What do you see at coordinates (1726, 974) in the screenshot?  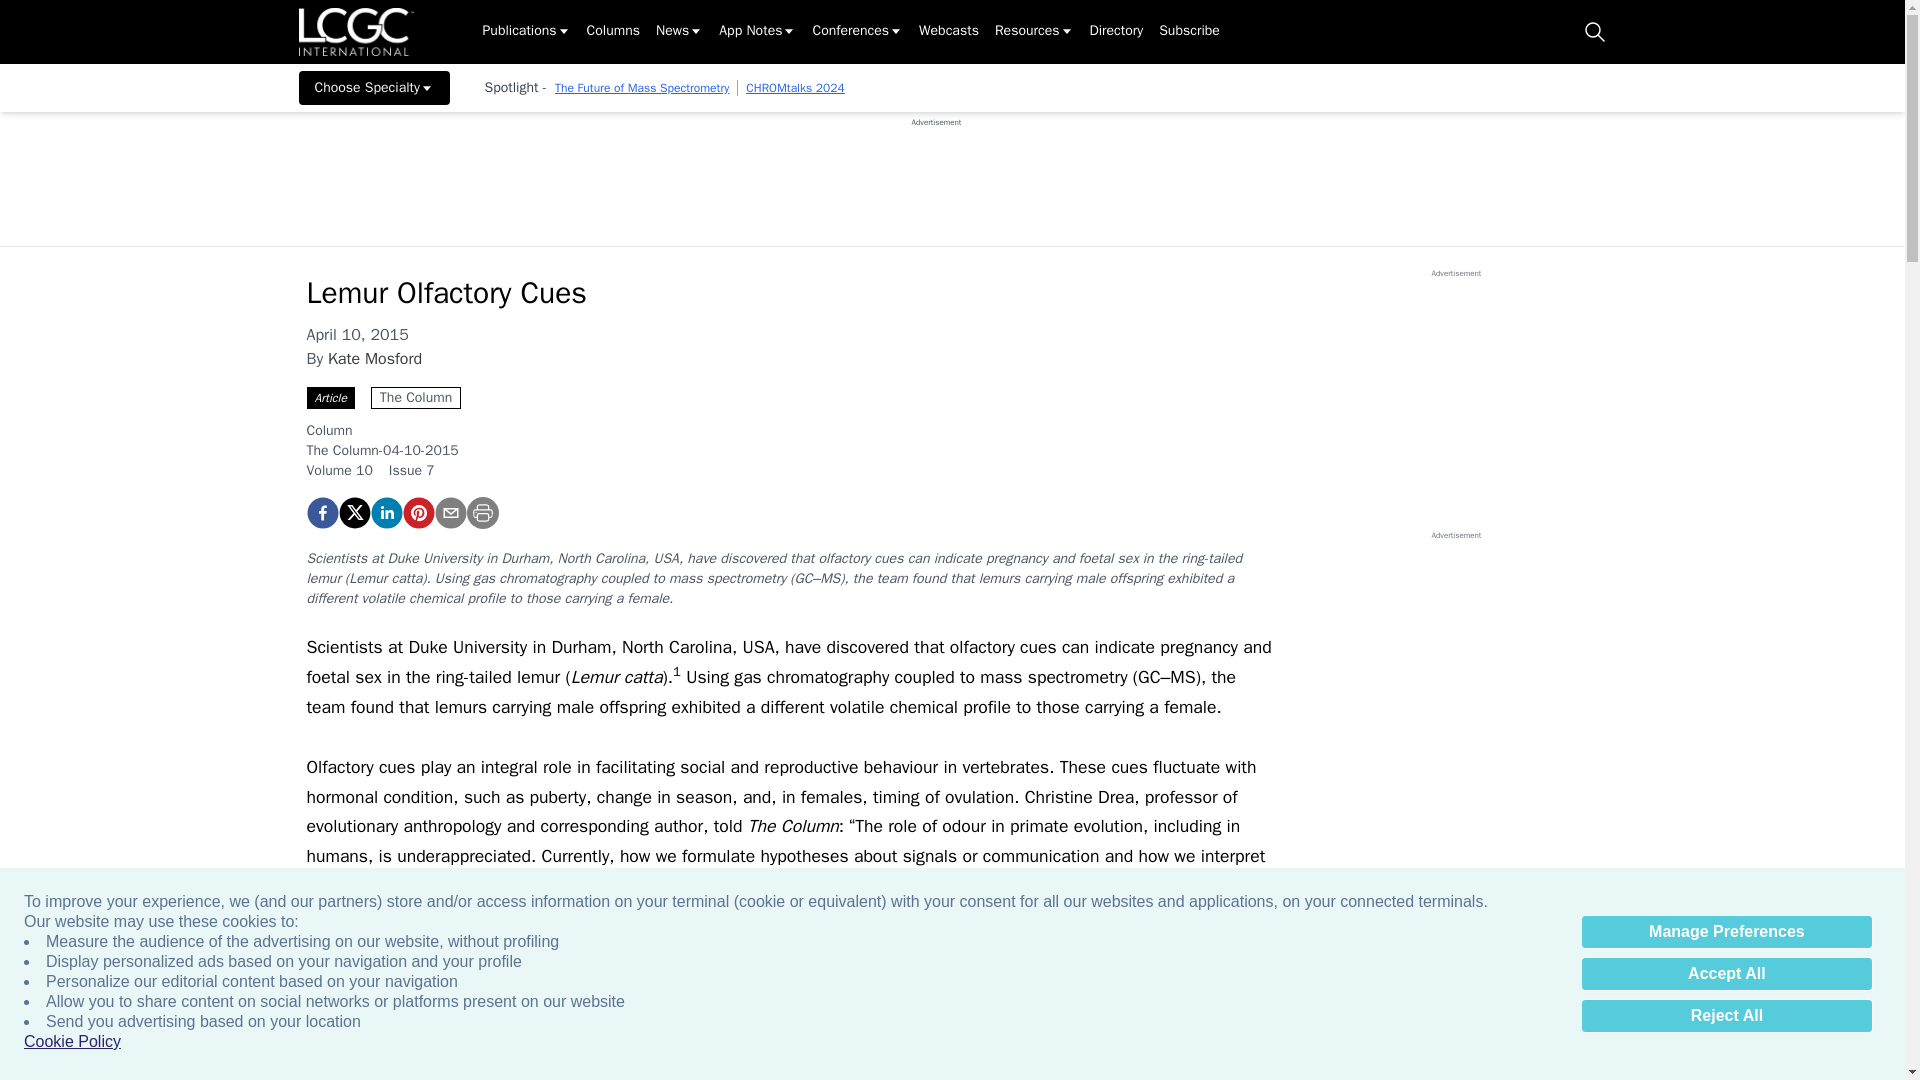 I see `Accept All` at bounding box center [1726, 974].